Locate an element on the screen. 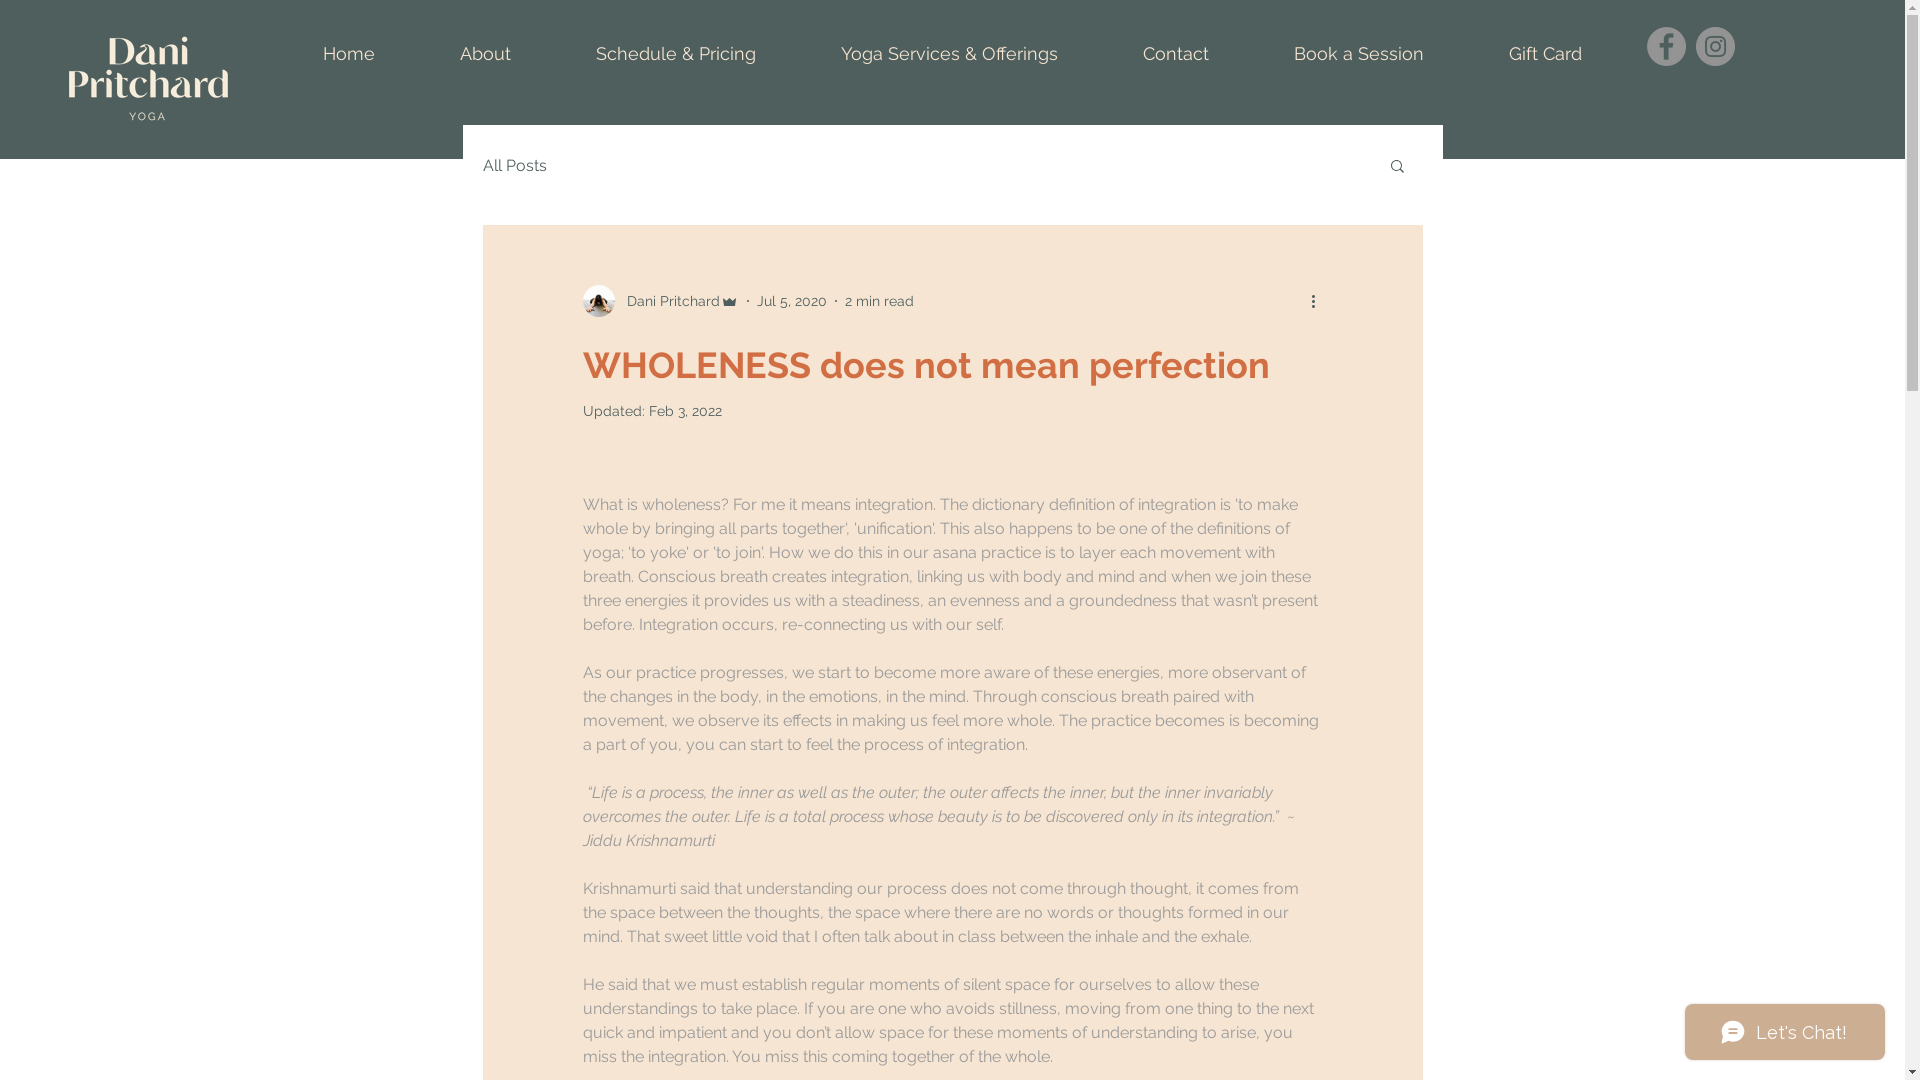 The height and width of the screenshot is (1080, 1920). Contact is located at coordinates (1176, 54).